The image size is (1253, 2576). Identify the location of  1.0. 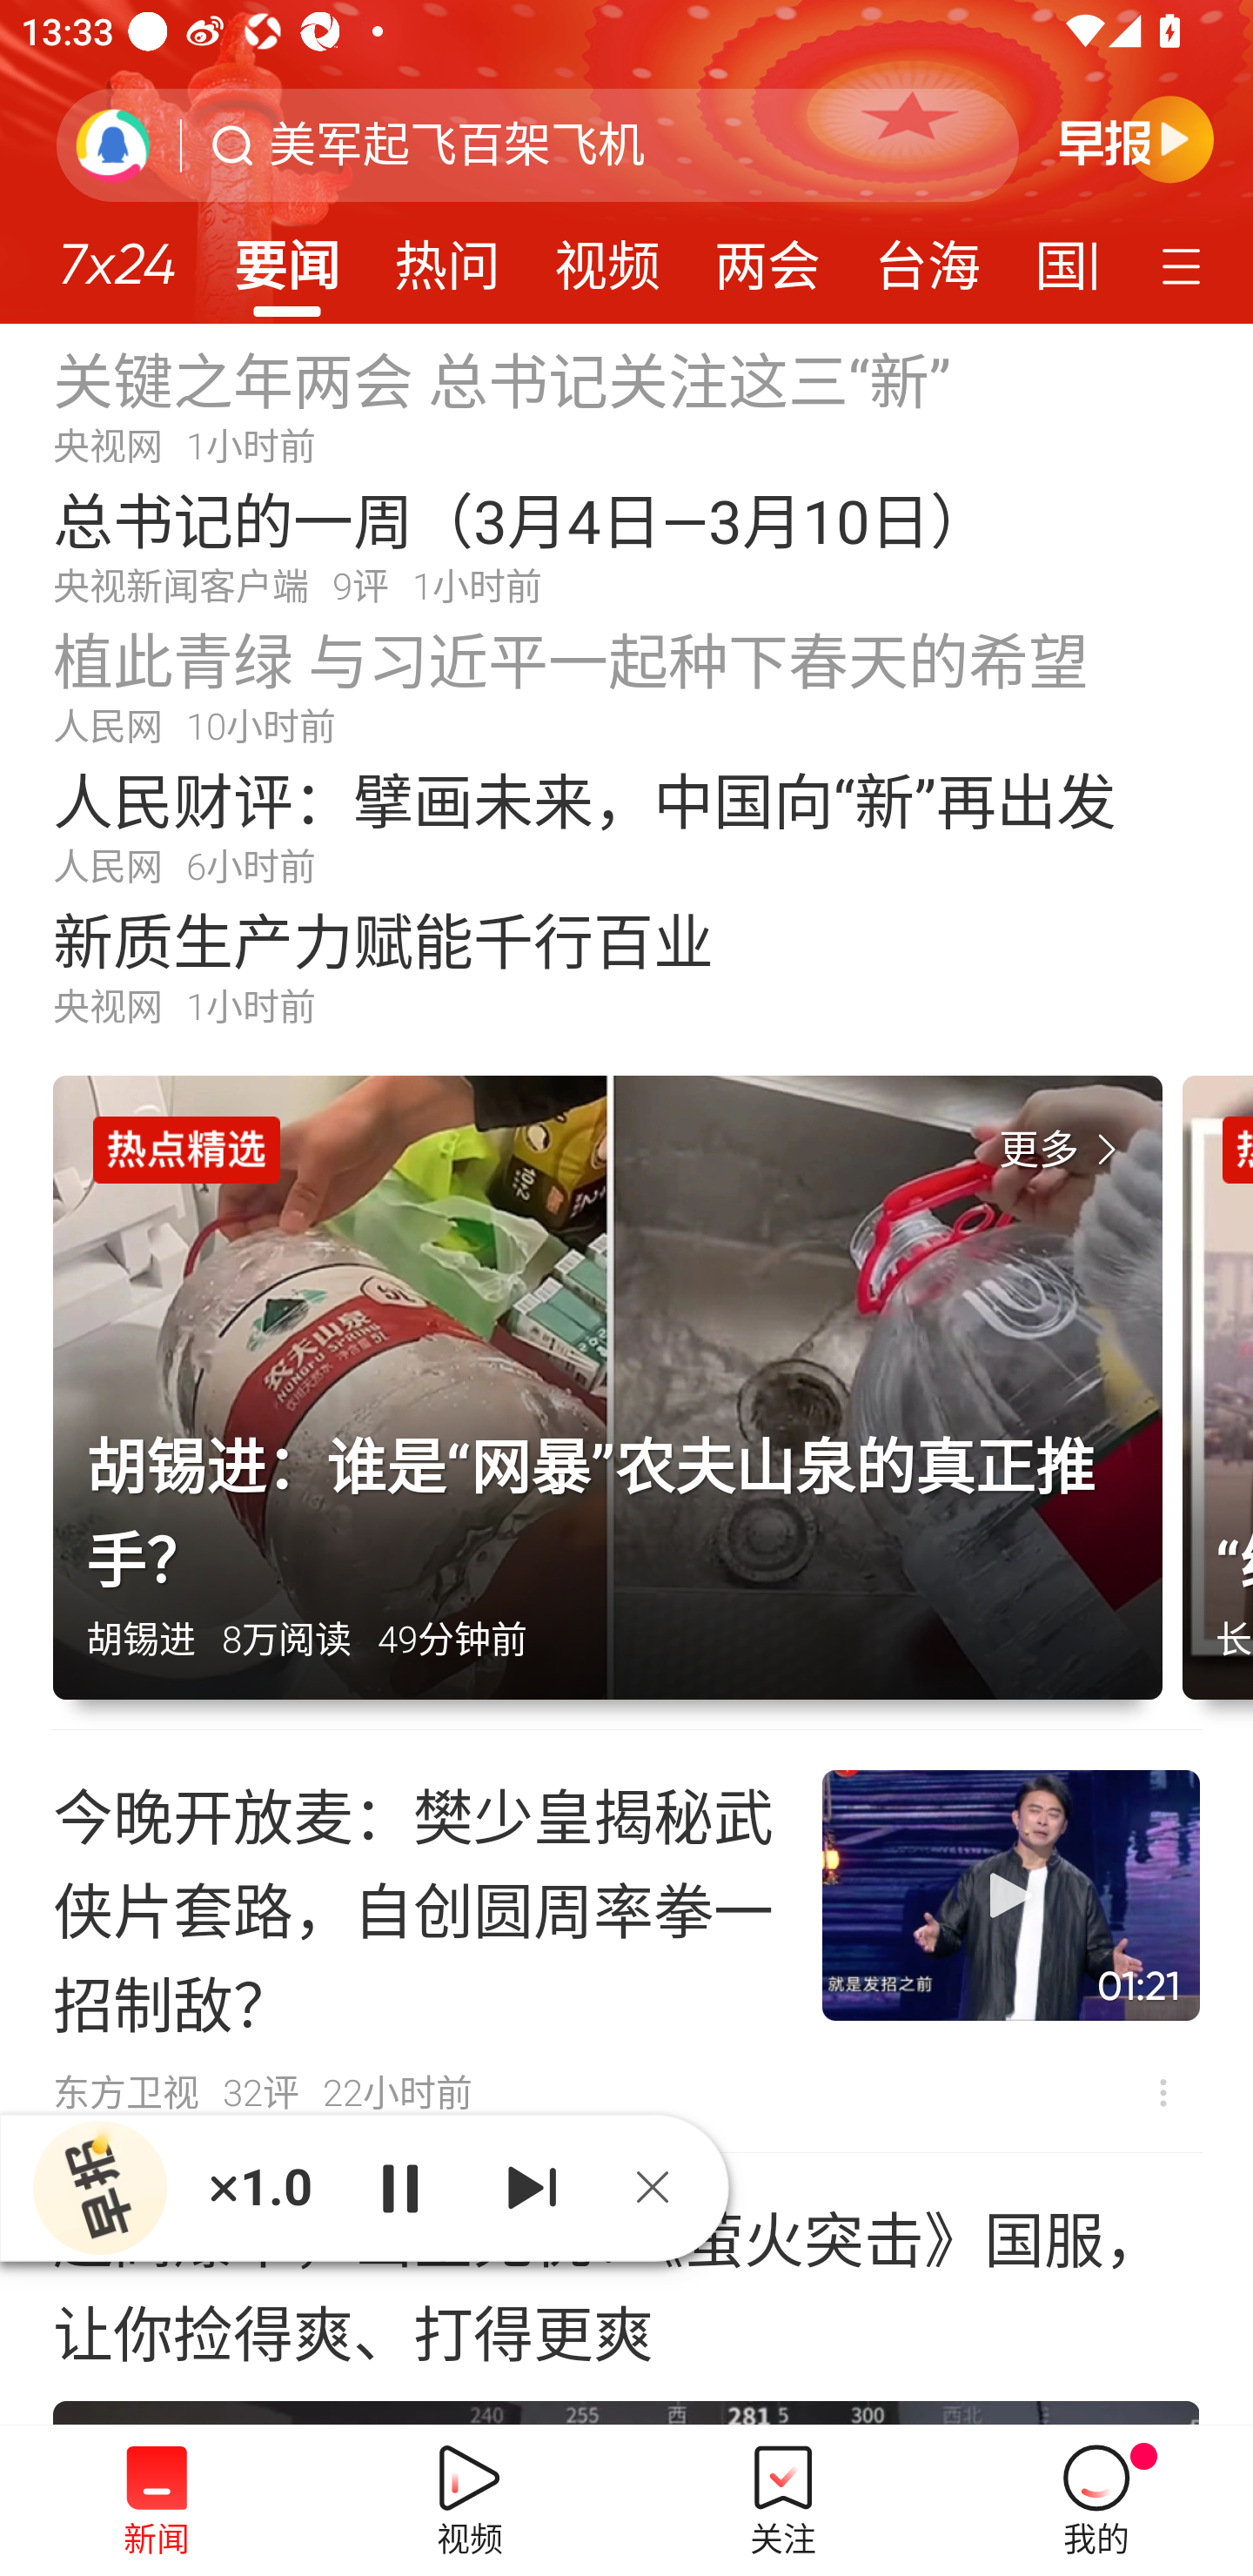
(259, 2186).